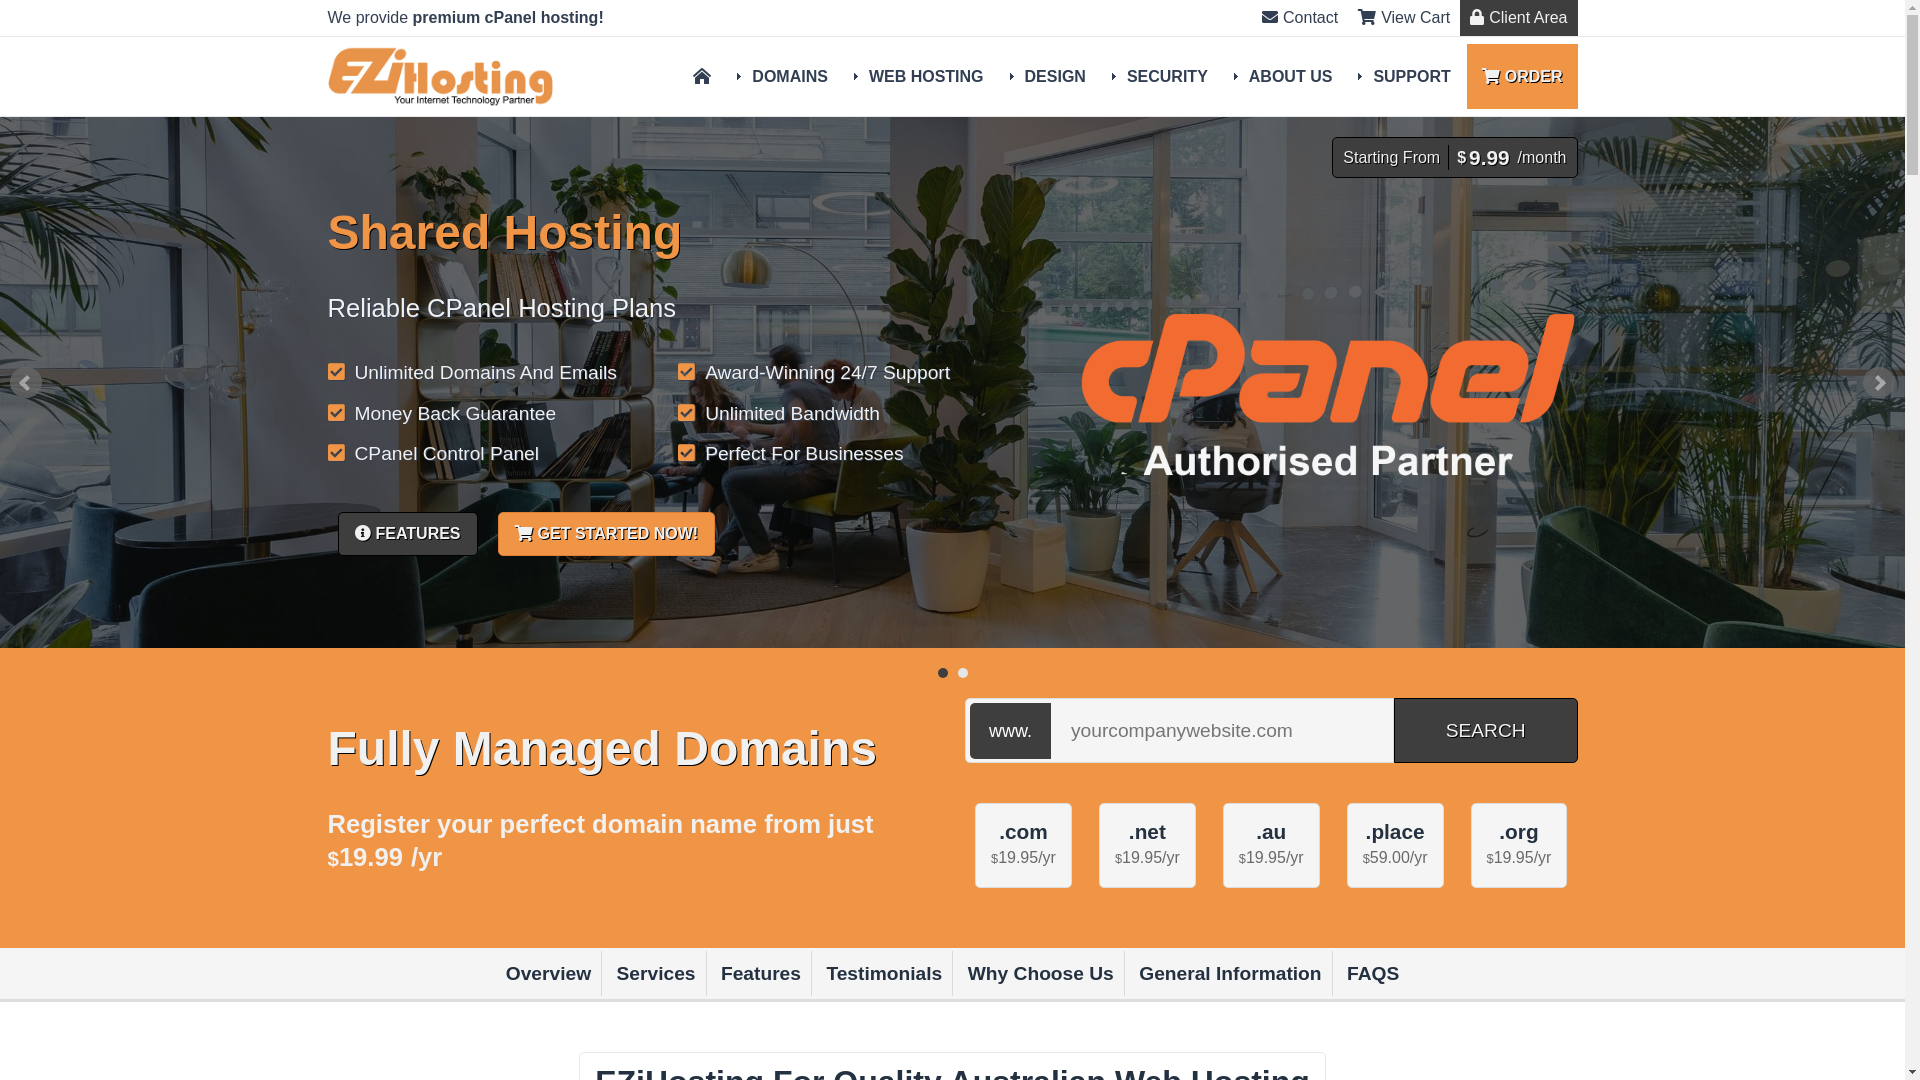 The width and height of the screenshot is (1920, 1080). Describe the element at coordinates (786, 76) in the screenshot. I see `DOMAINS` at that location.